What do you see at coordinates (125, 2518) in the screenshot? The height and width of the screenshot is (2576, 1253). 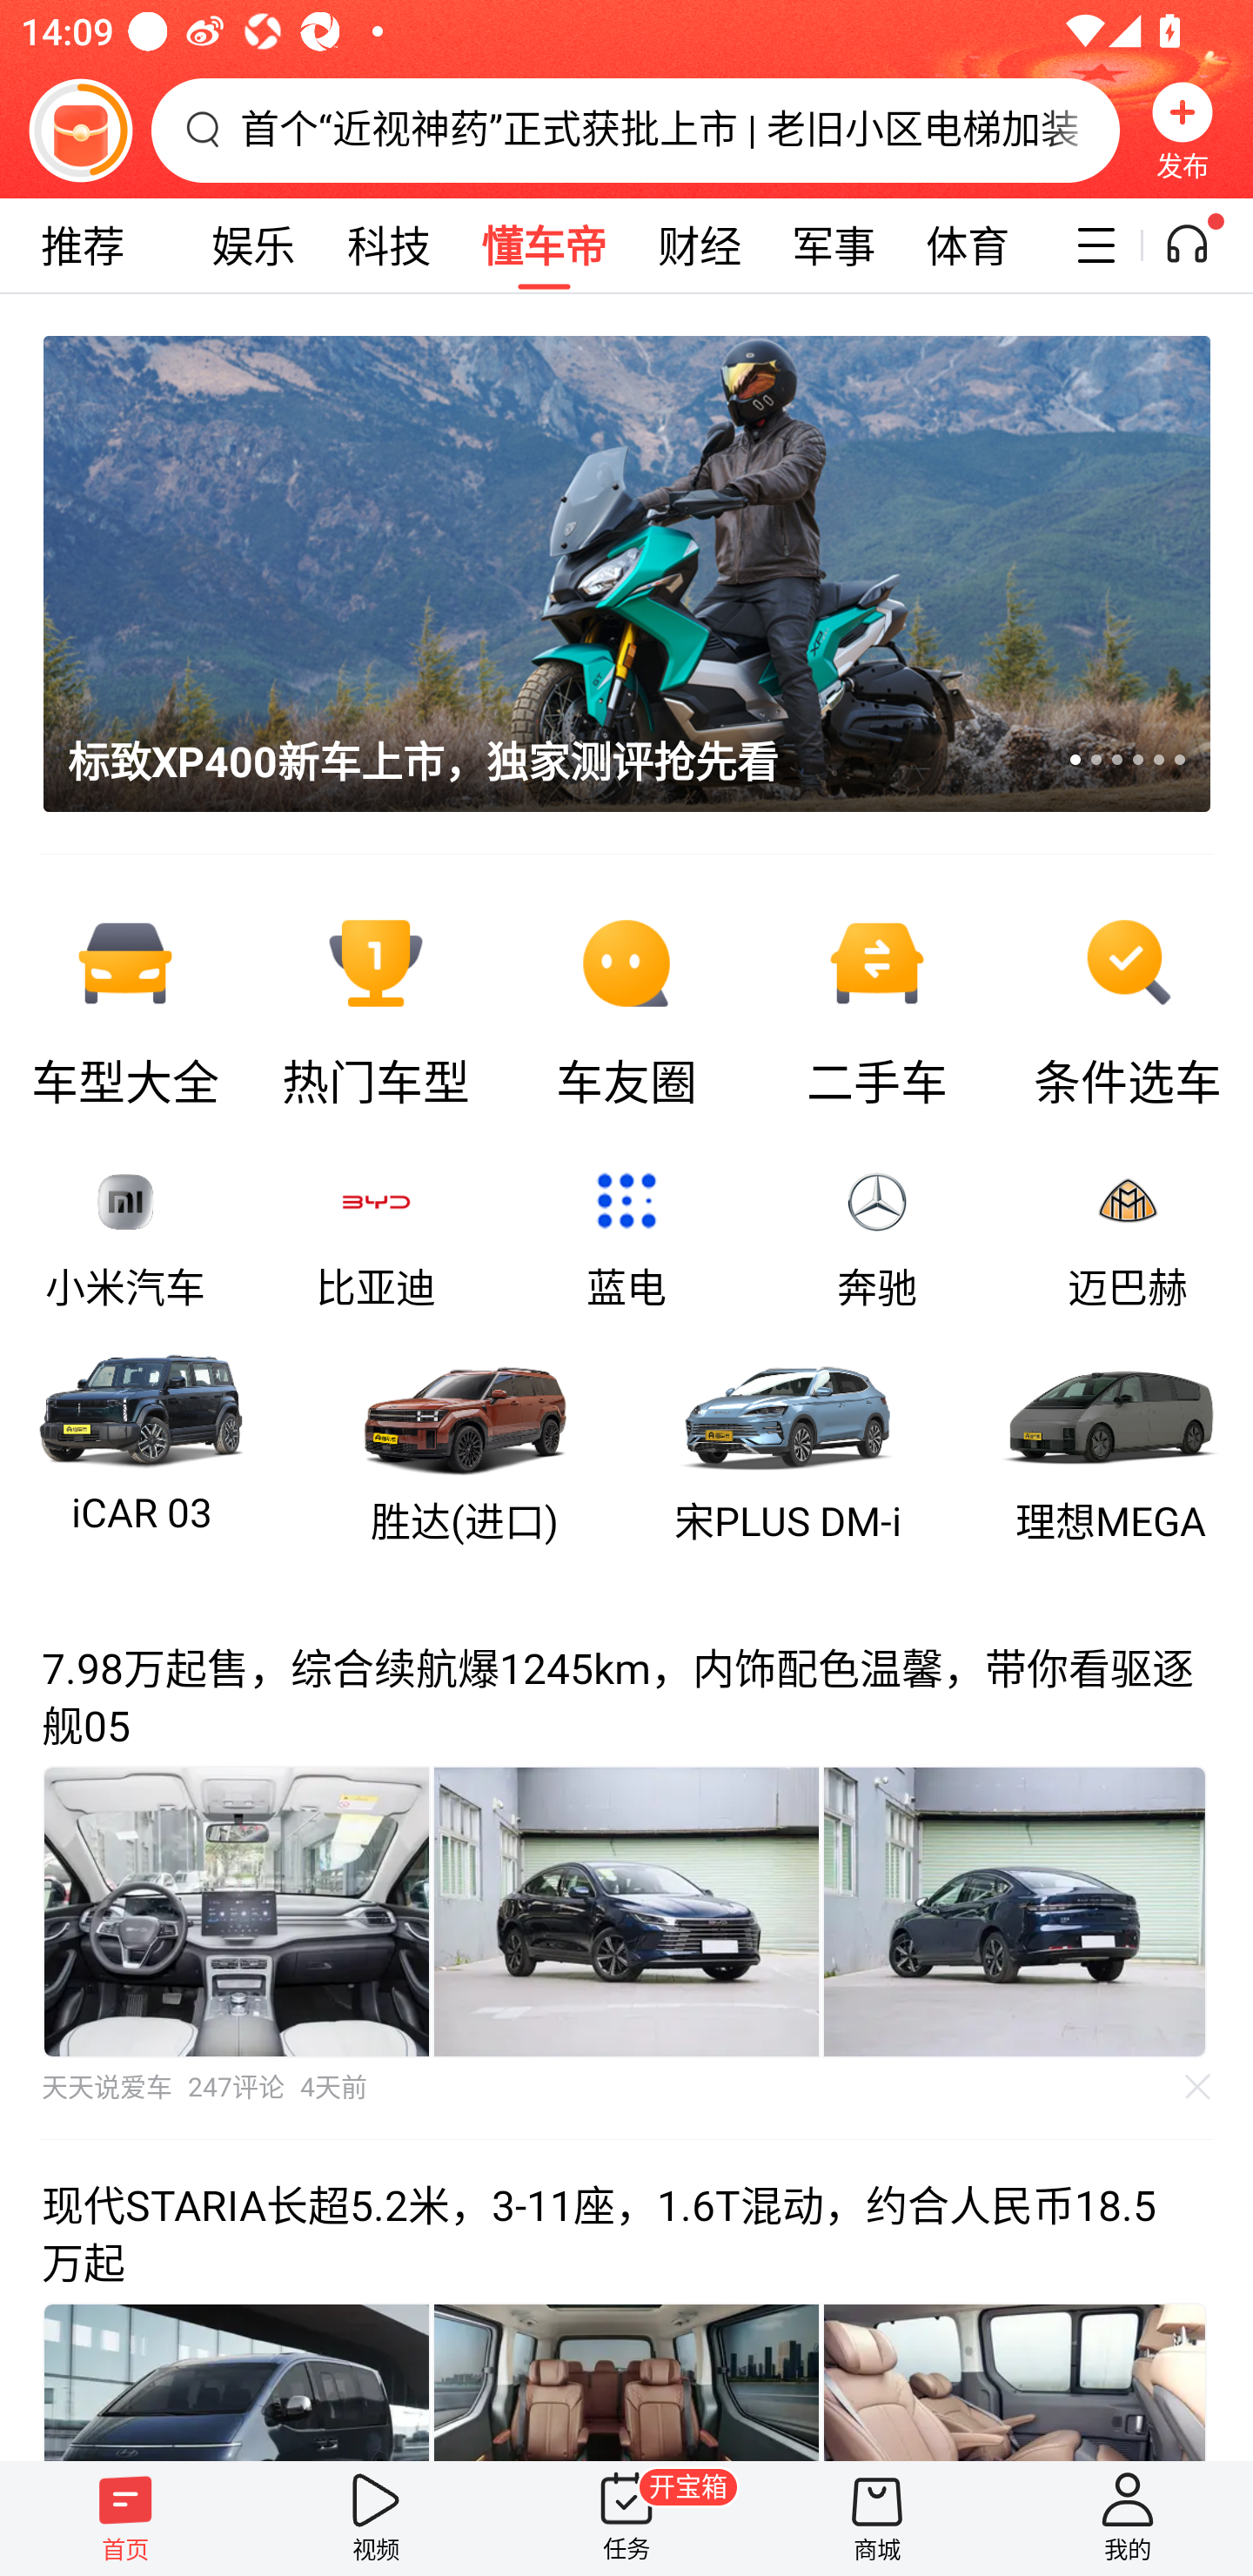 I see `首页` at bounding box center [125, 2518].